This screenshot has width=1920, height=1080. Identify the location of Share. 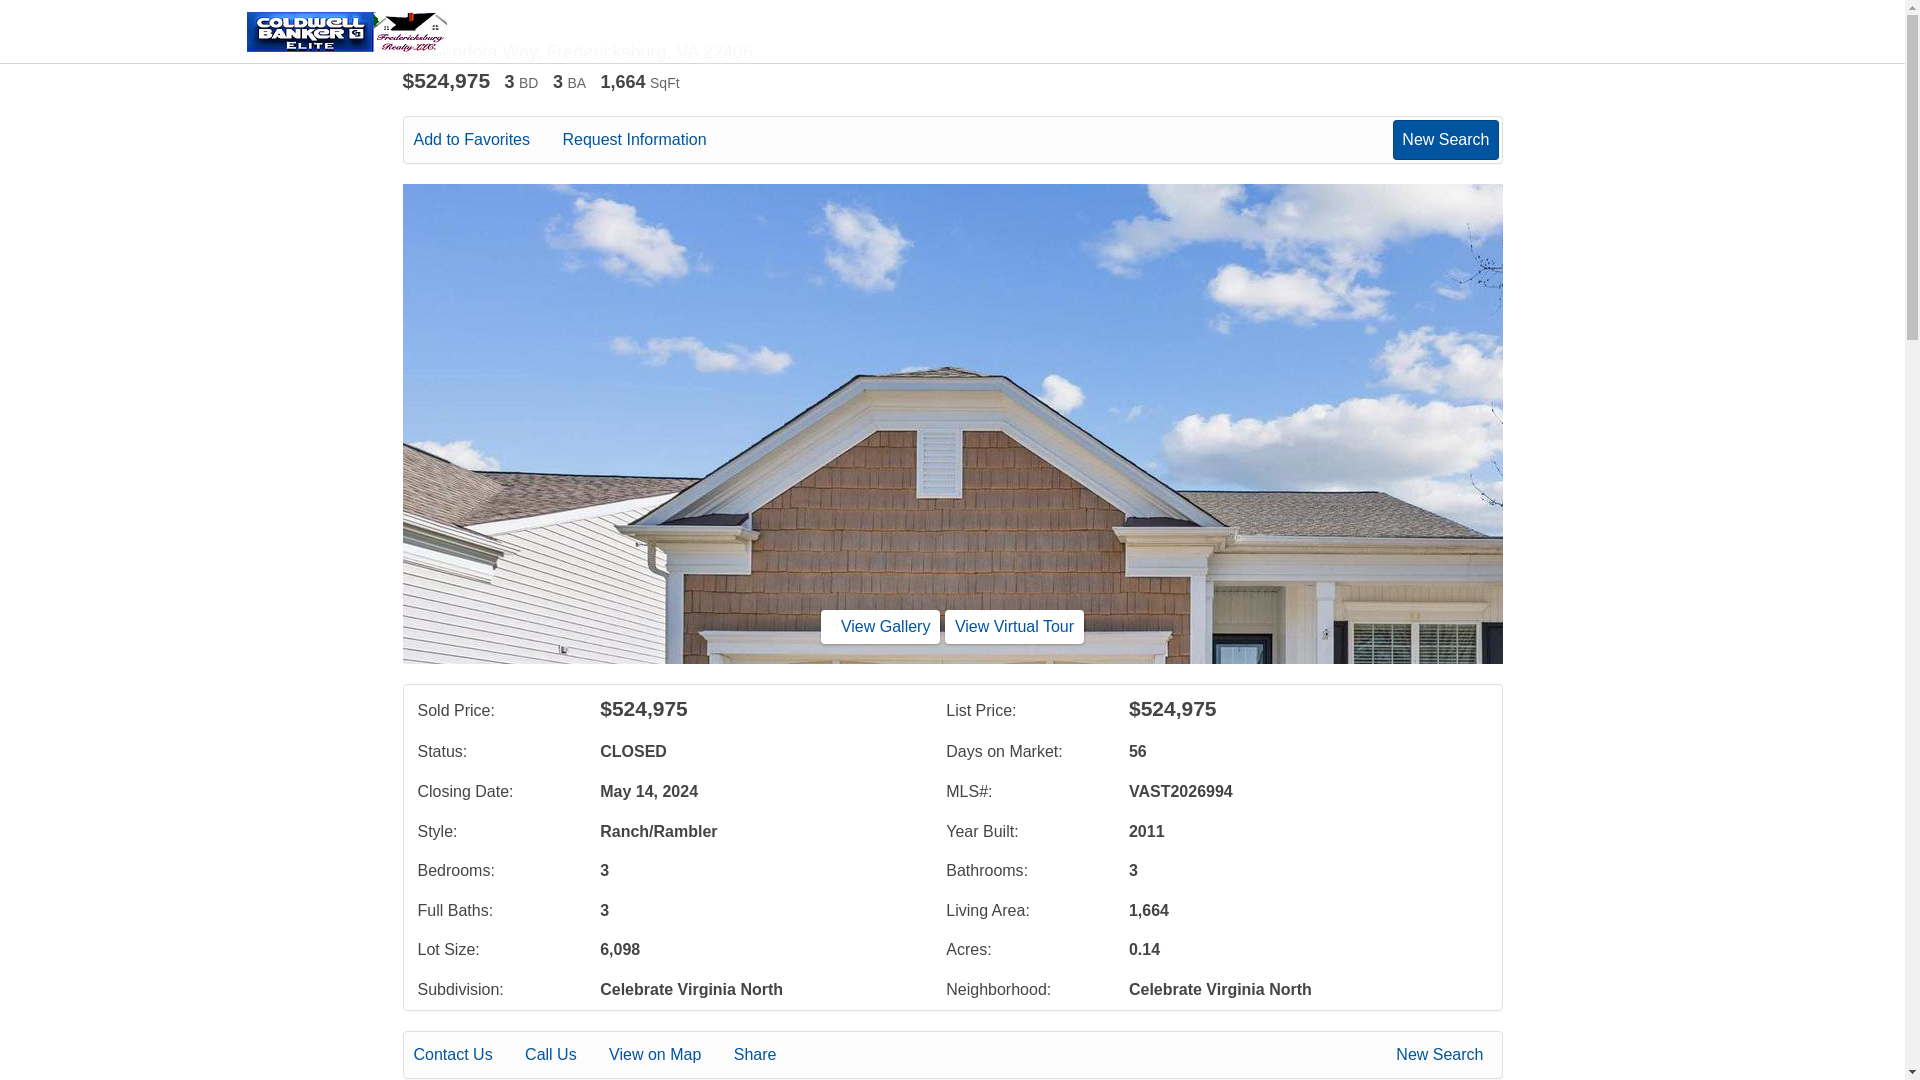
(768, 1055).